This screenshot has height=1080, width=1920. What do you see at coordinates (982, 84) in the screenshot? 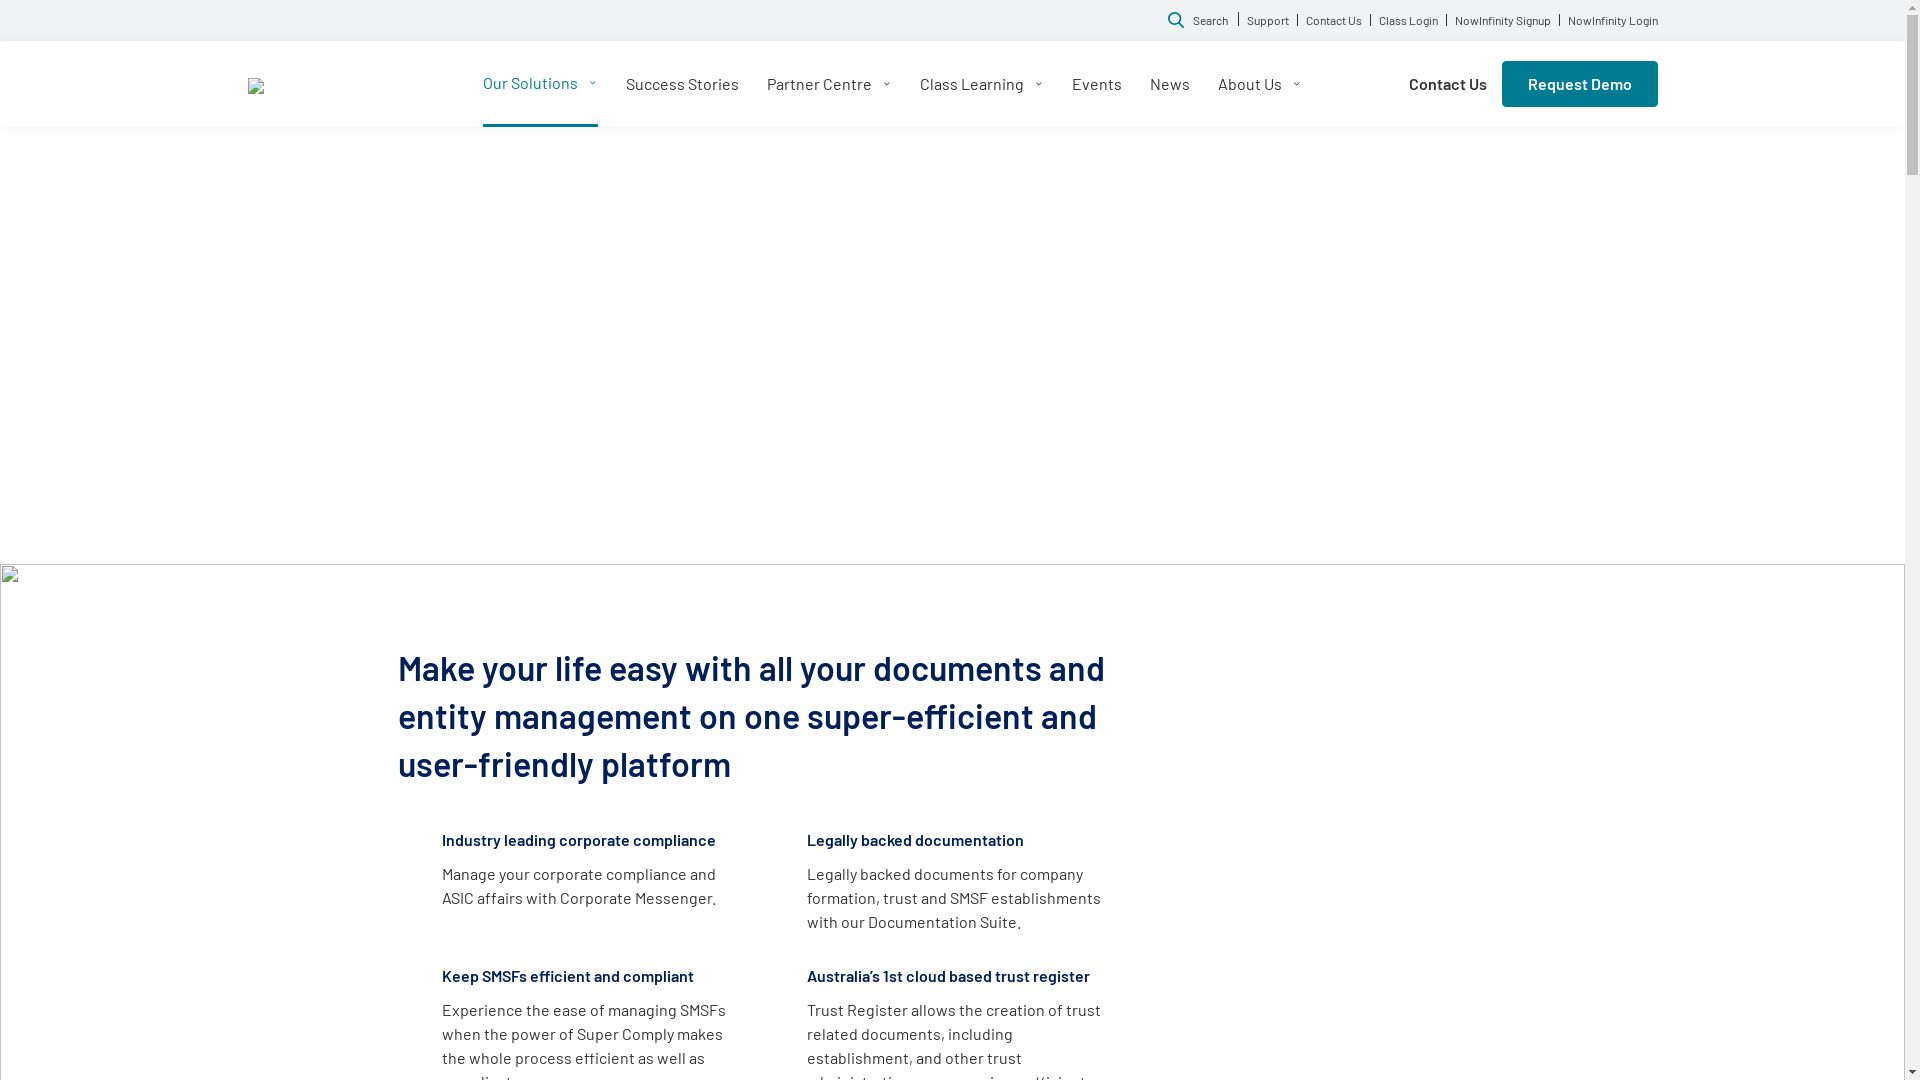
I see `Class Learning` at bounding box center [982, 84].